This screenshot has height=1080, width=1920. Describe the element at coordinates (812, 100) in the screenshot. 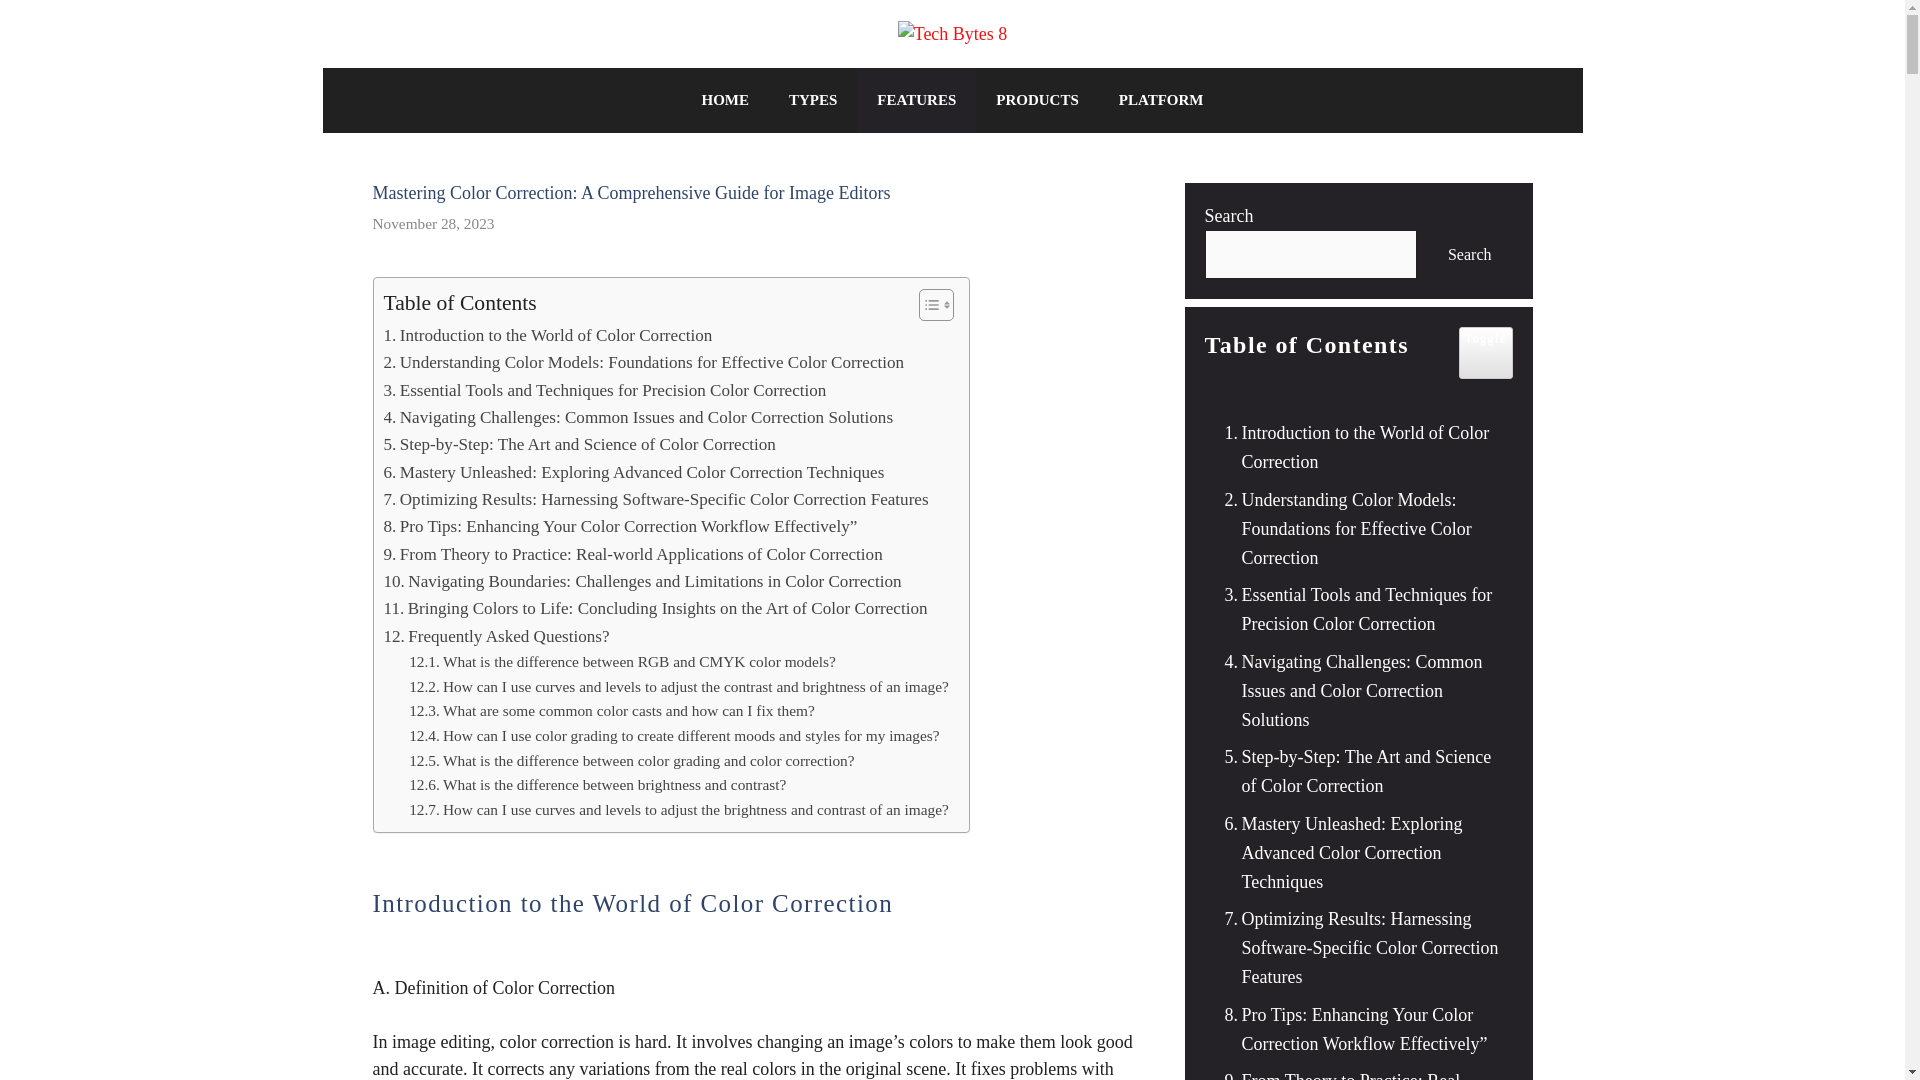

I see `TYPES` at that location.